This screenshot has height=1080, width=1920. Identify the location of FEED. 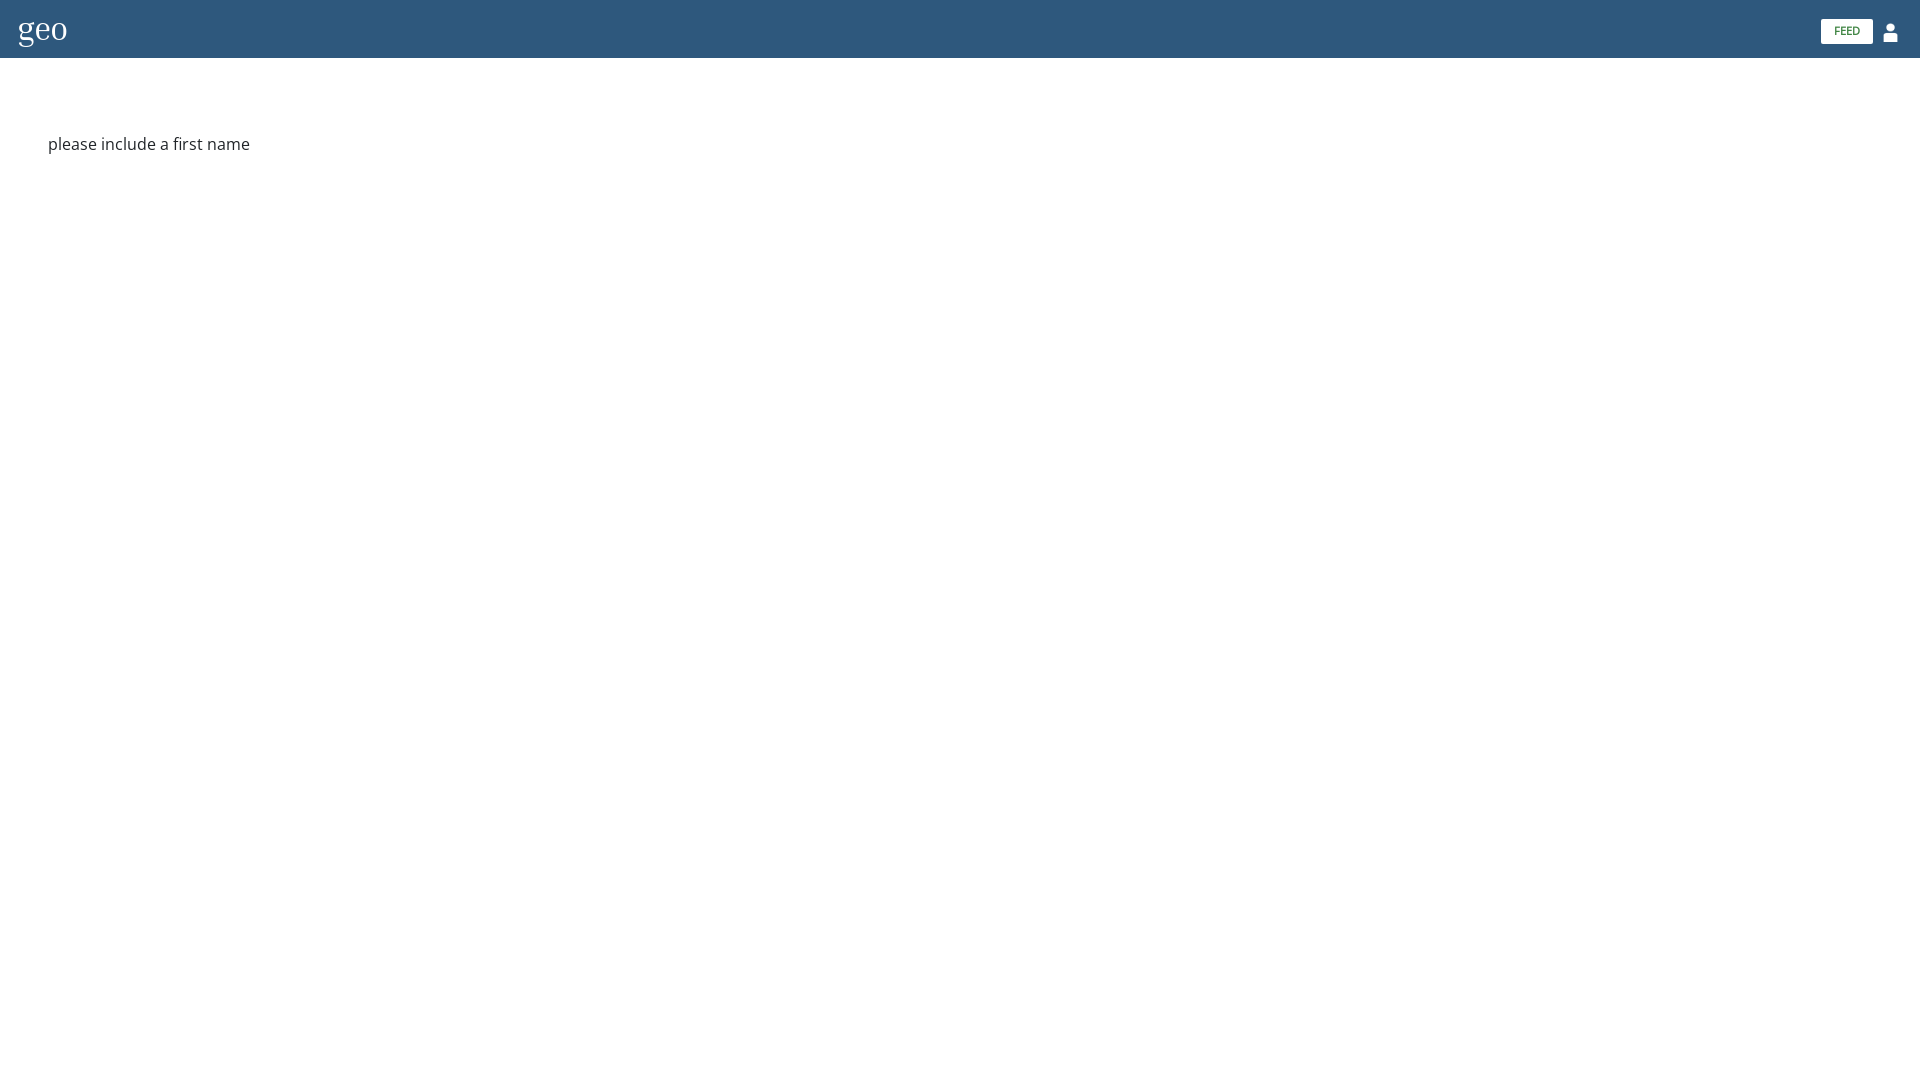
(1847, 32).